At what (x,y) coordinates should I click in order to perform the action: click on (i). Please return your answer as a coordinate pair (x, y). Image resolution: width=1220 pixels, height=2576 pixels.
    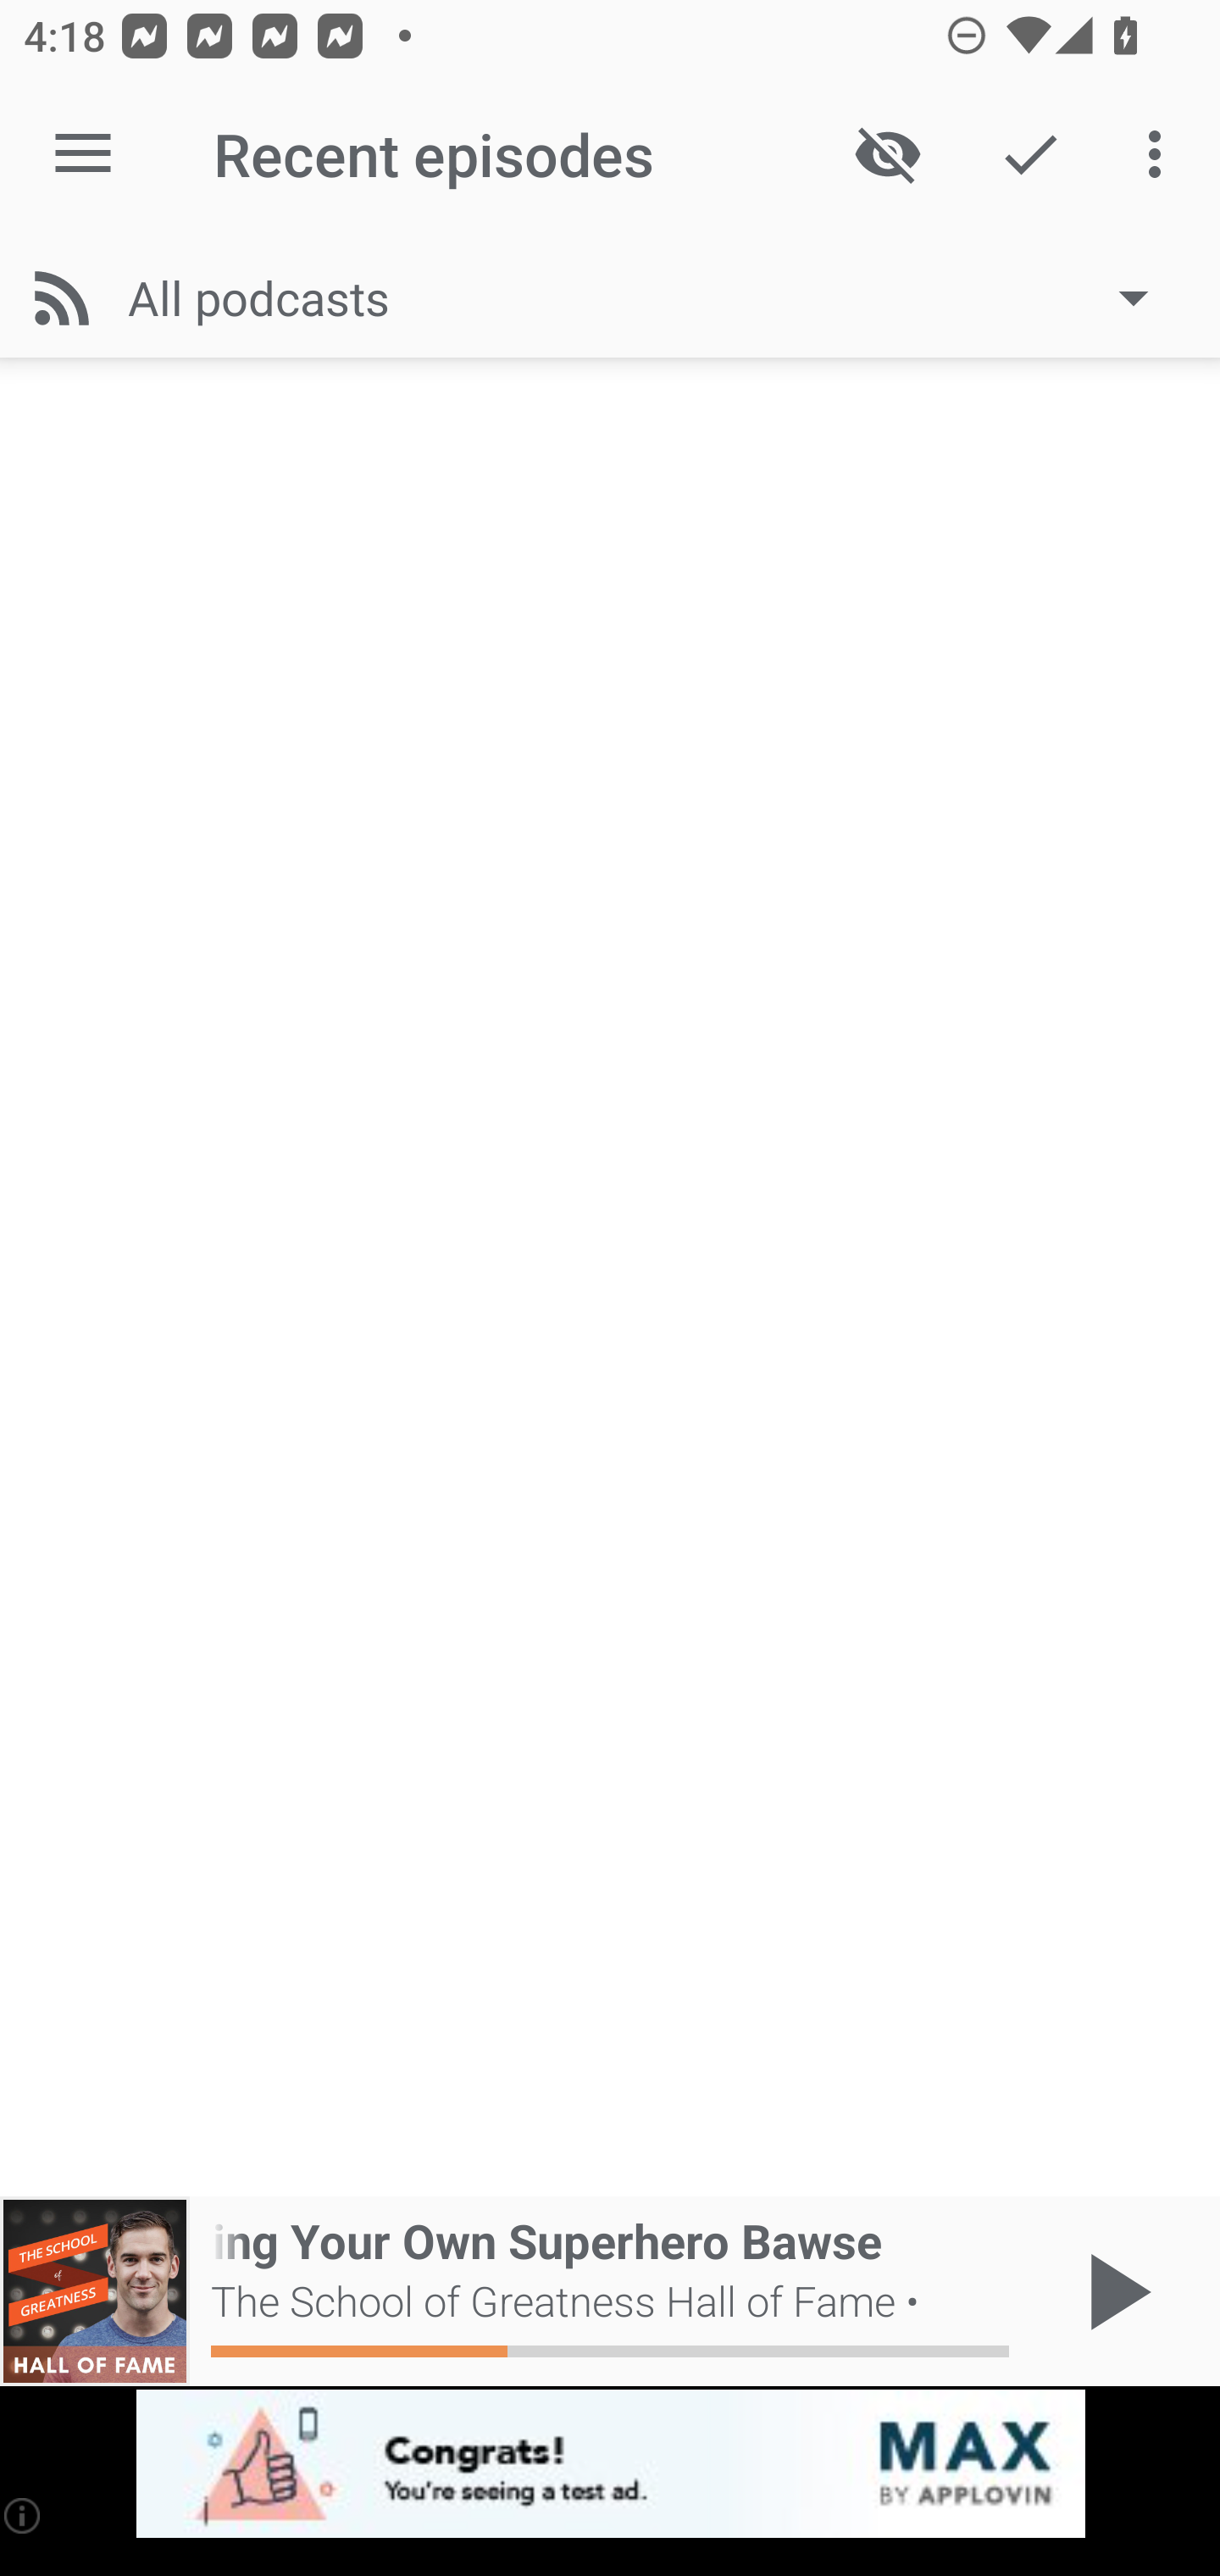
    Looking at the image, I should click on (24, 2515).